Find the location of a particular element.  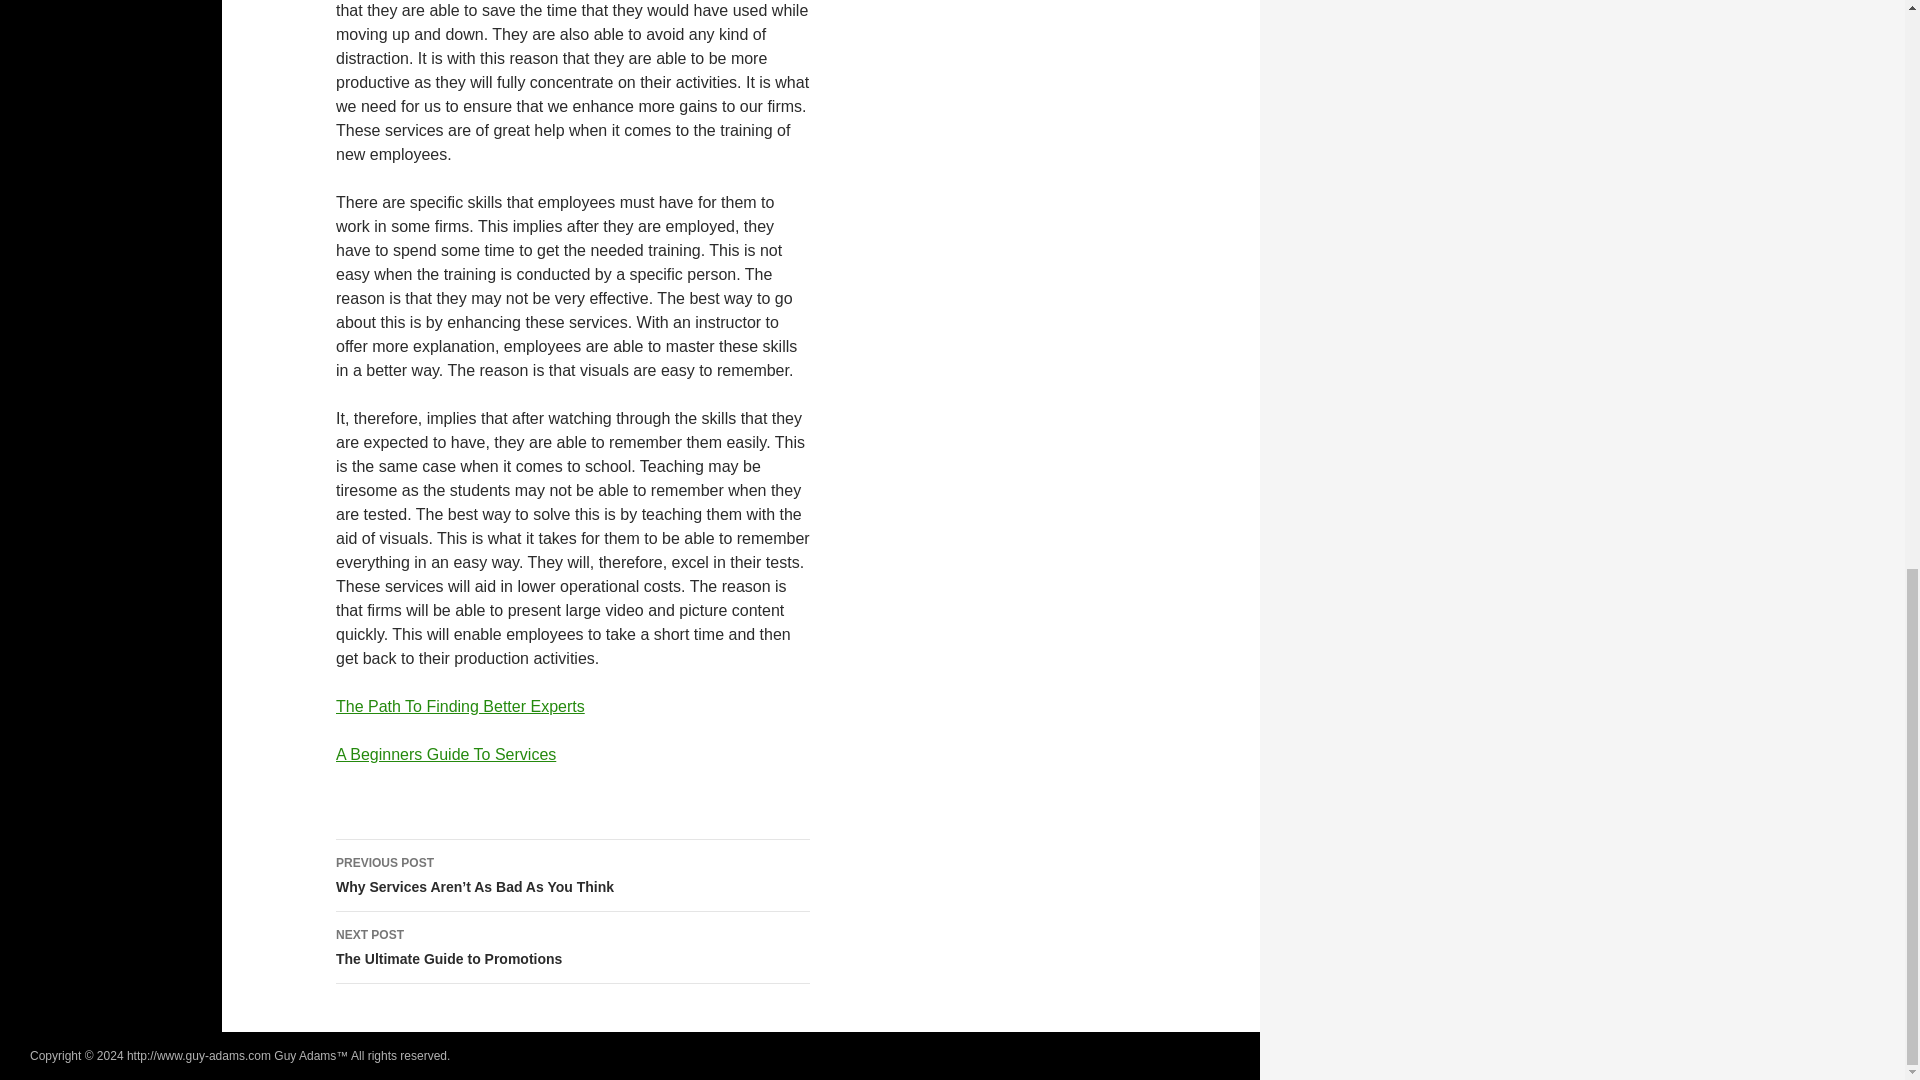

The Path To Finding Better Experts is located at coordinates (460, 706).